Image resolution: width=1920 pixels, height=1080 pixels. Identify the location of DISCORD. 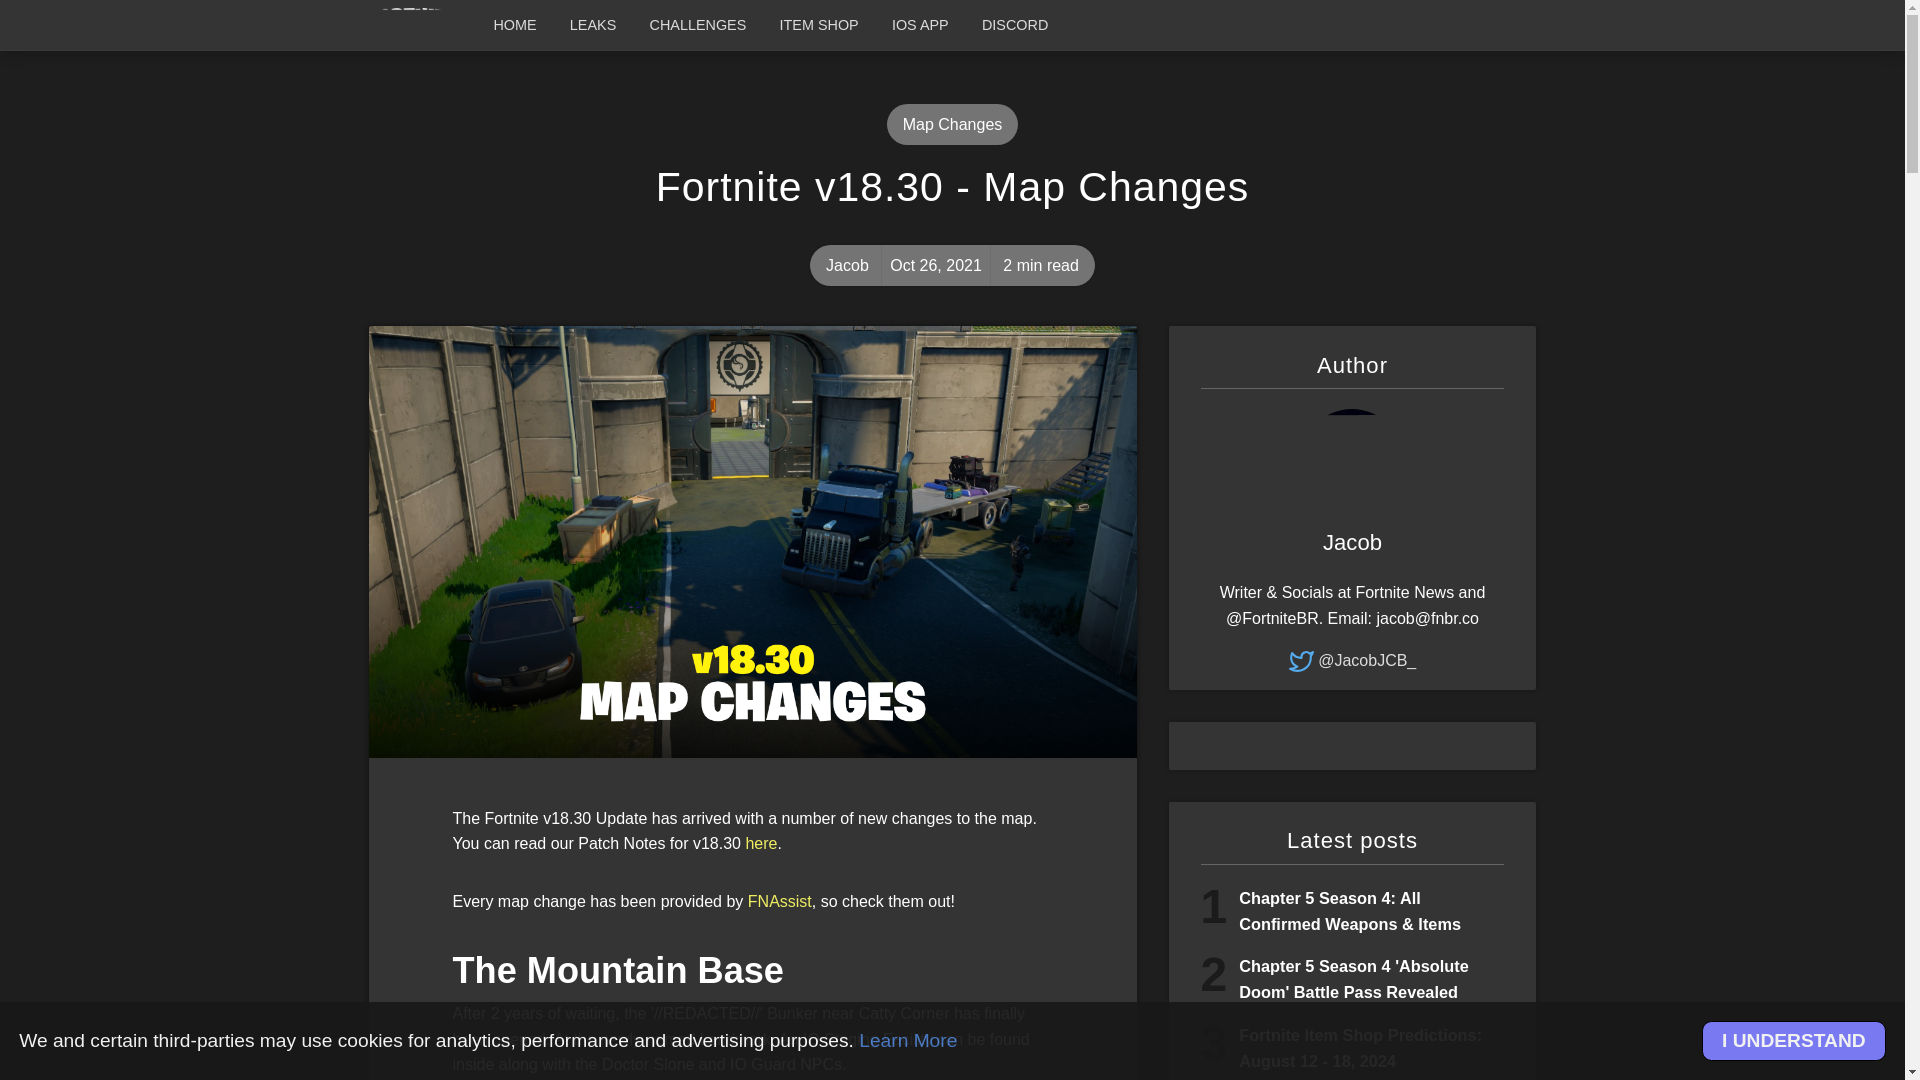
(1015, 24).